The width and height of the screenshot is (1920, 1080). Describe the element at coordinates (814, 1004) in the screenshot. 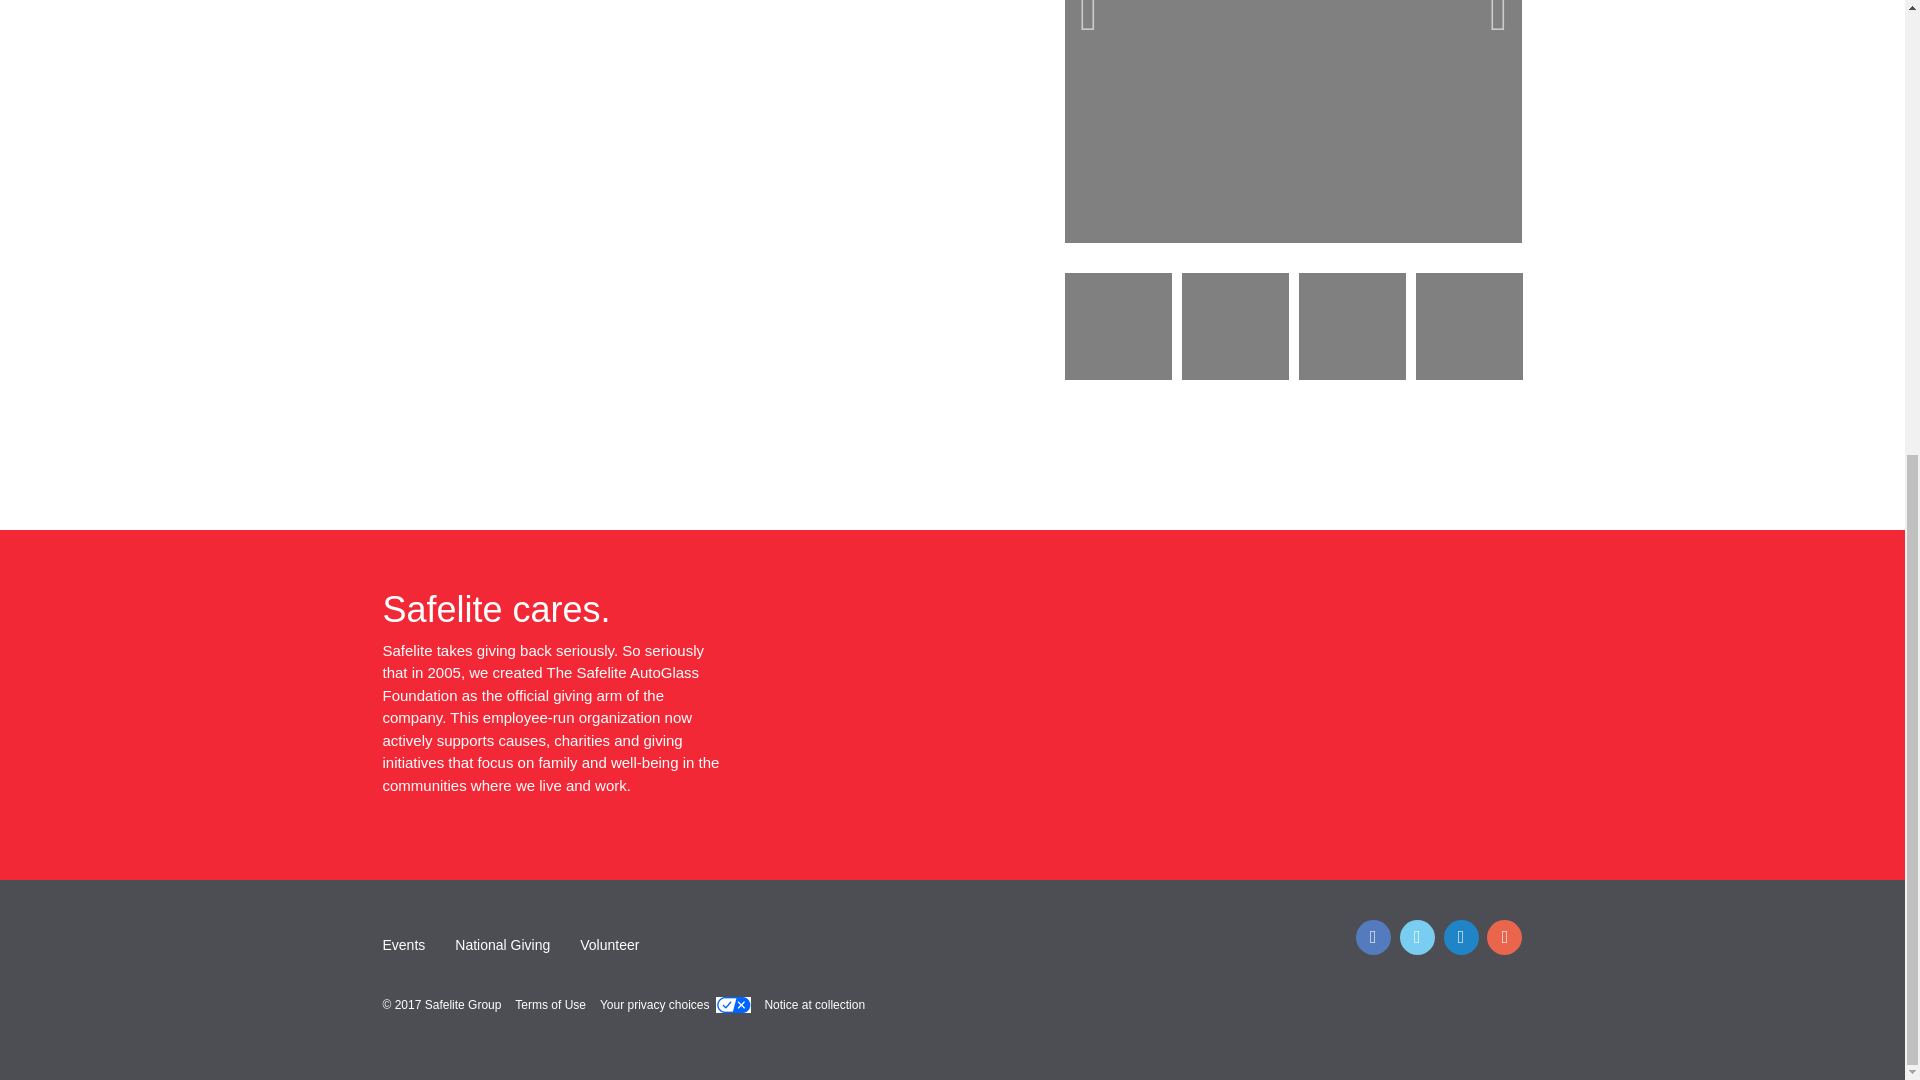

I see `Notice at collection` at that location.